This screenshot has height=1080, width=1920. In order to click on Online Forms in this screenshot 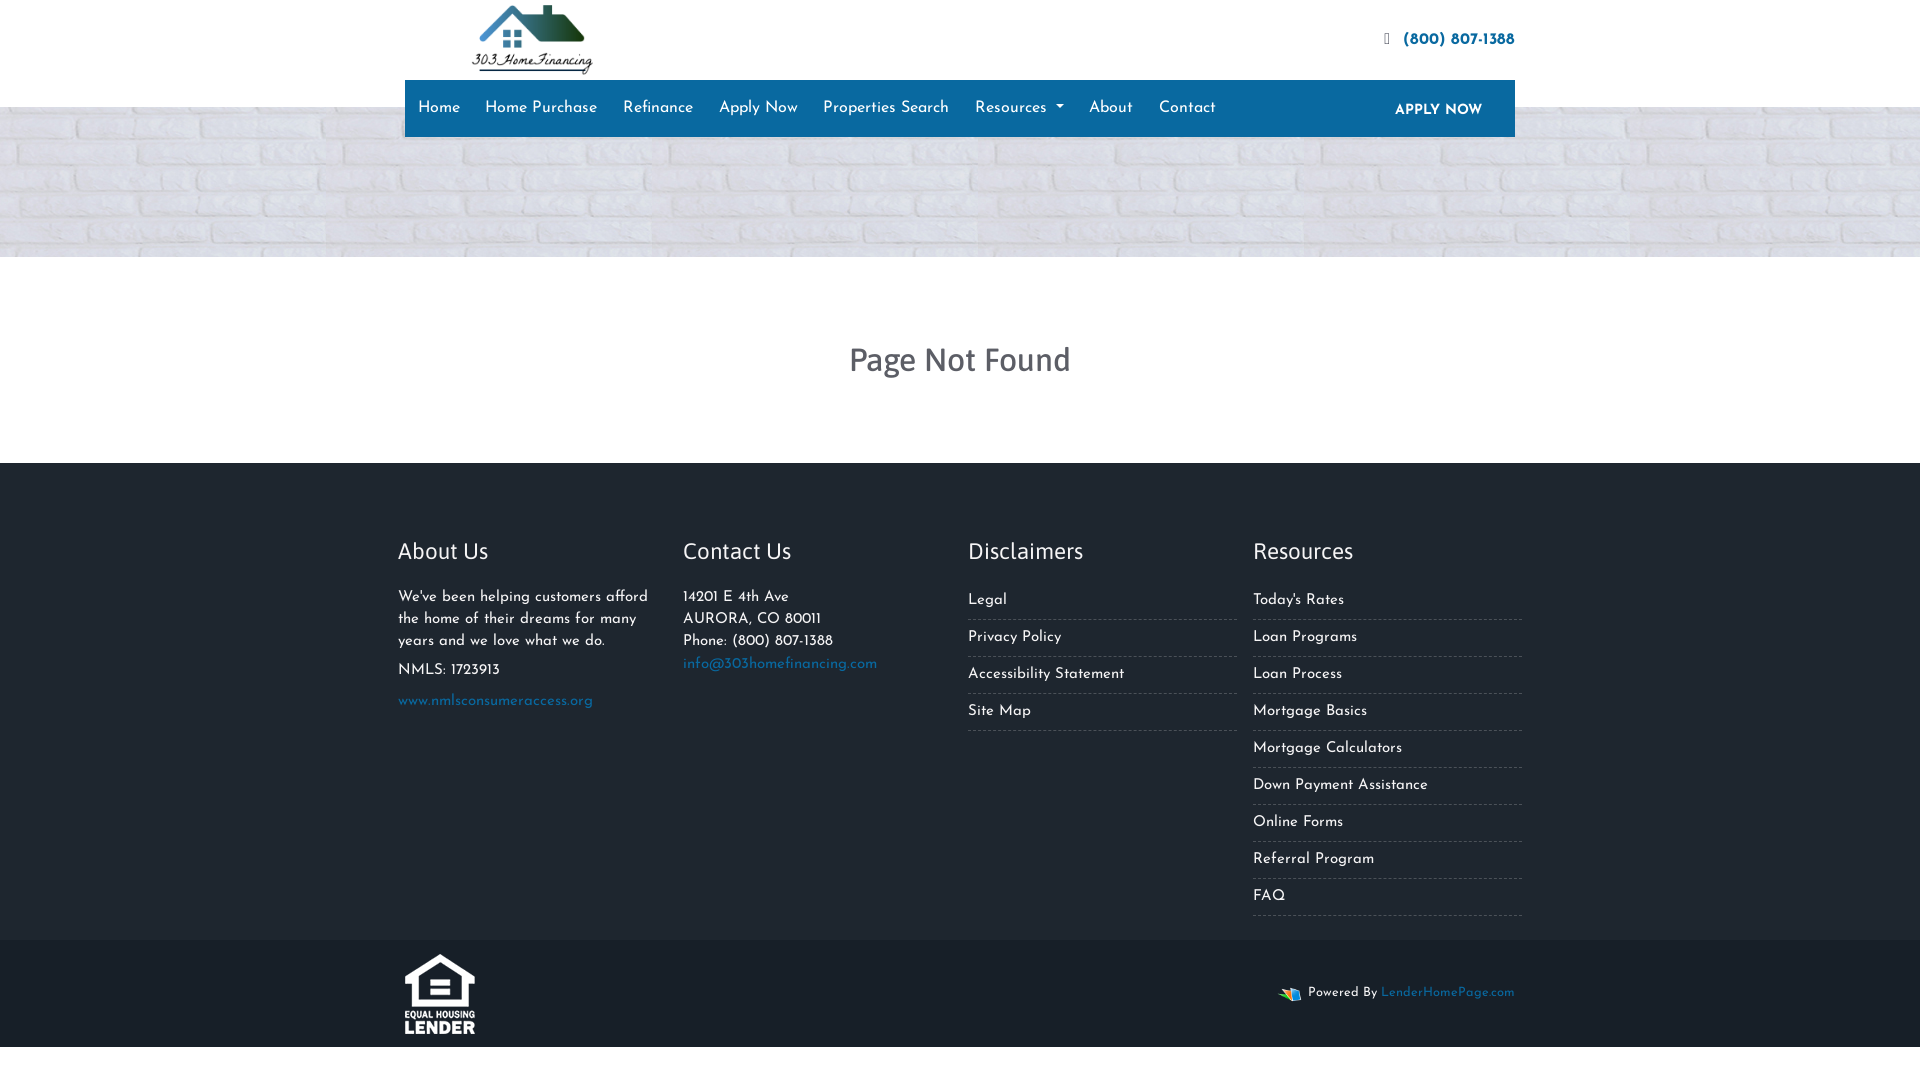, I will do `click(1298, 822)`.